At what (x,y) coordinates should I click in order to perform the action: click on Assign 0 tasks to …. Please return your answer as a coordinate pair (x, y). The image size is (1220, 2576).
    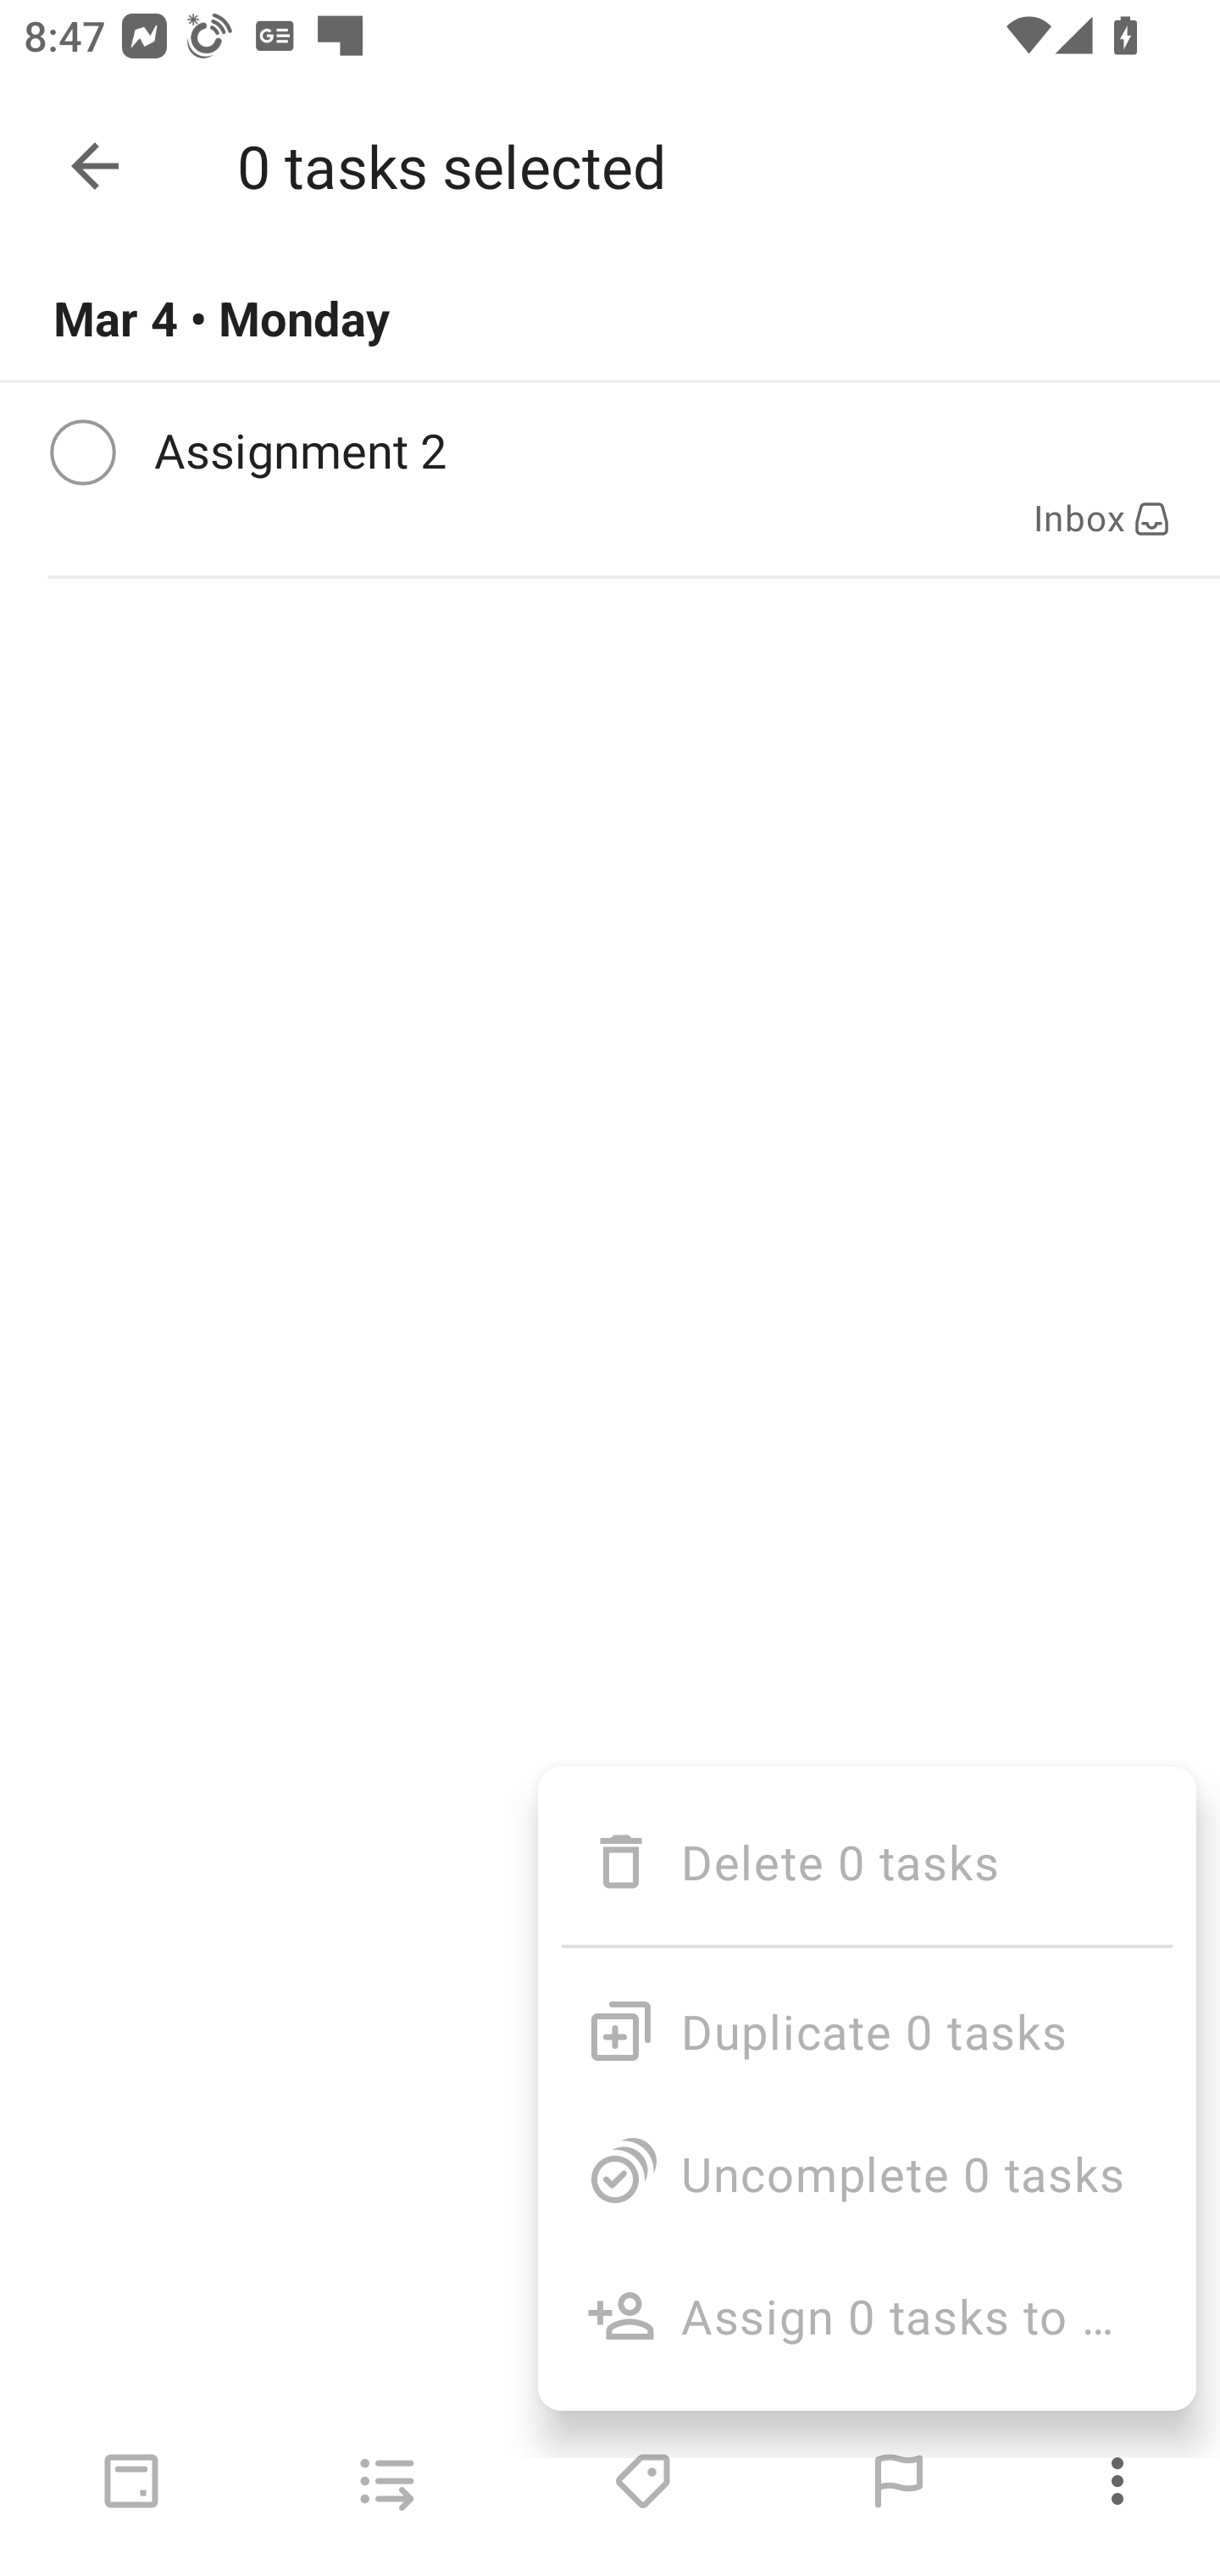
    Looking at the image, I should click on (866, 2315).